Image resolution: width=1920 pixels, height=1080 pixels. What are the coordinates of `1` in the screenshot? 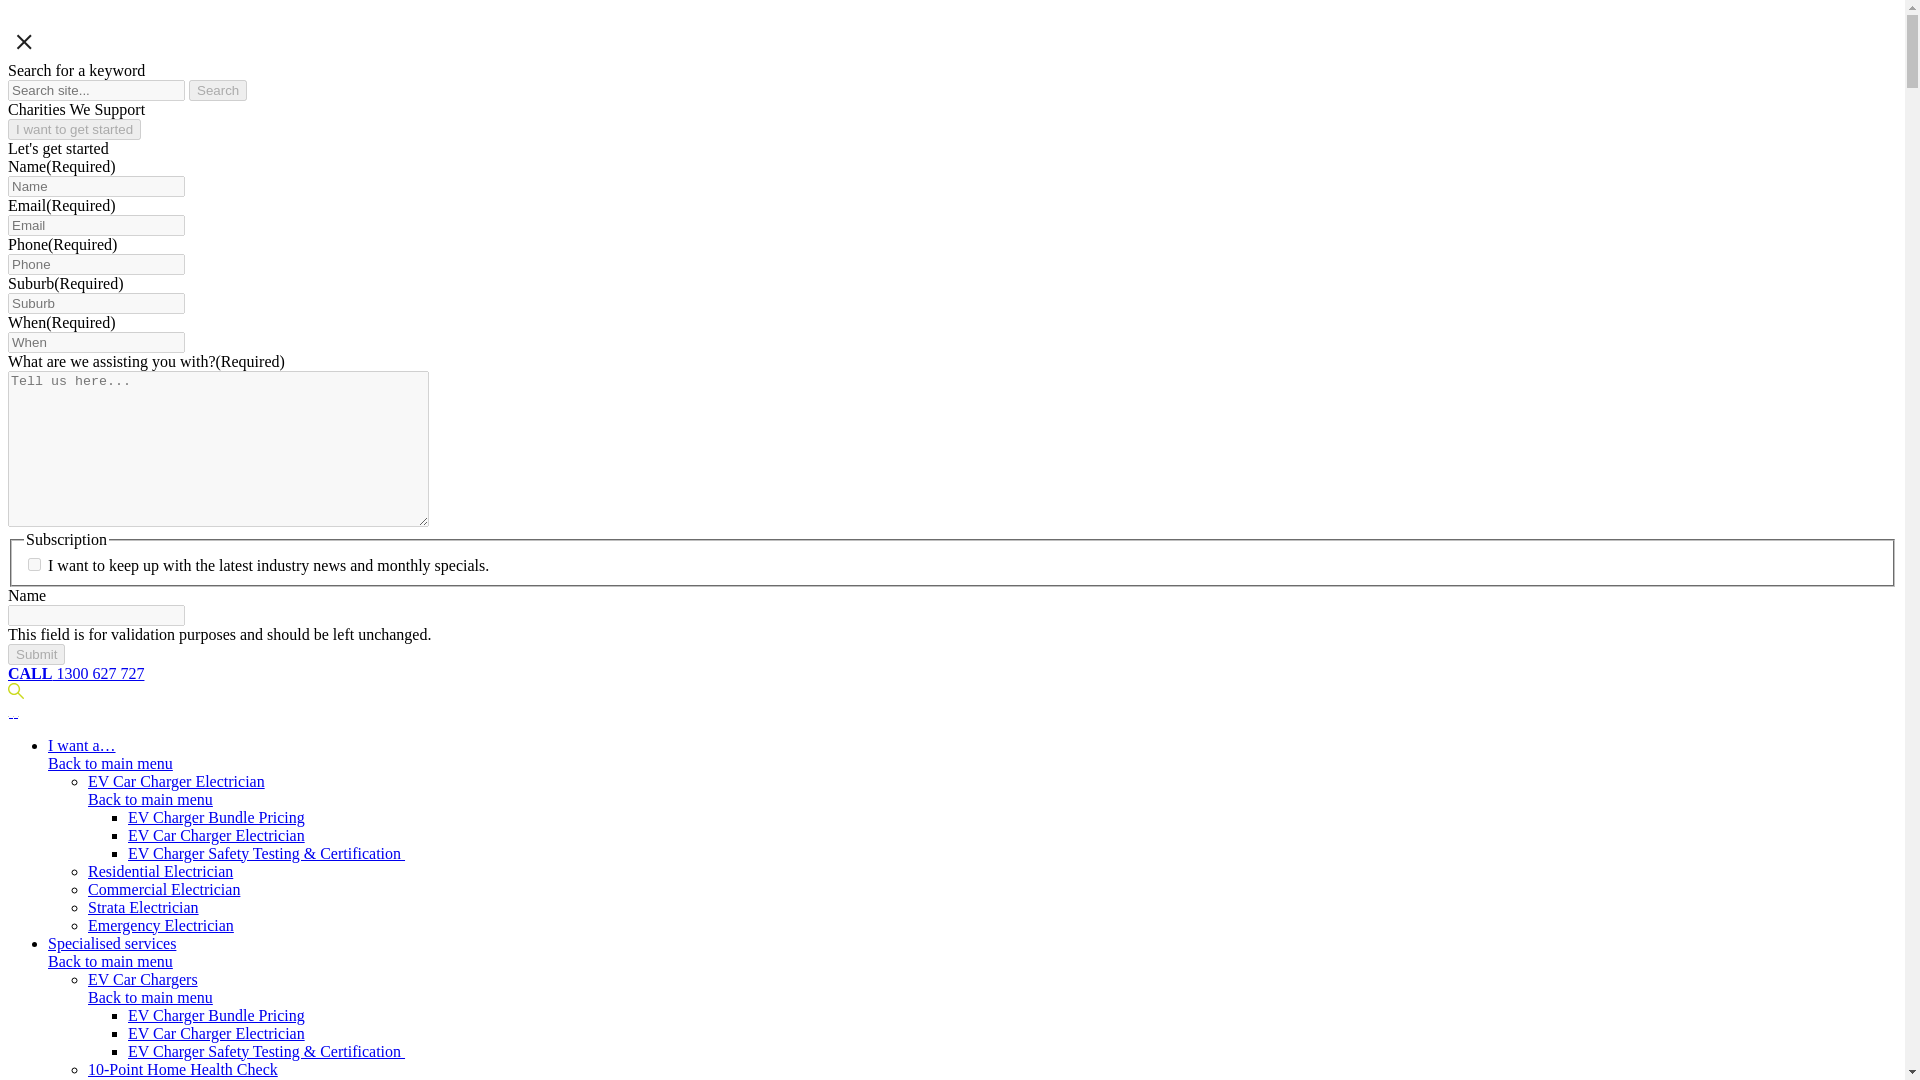 It's located at (34, 564).